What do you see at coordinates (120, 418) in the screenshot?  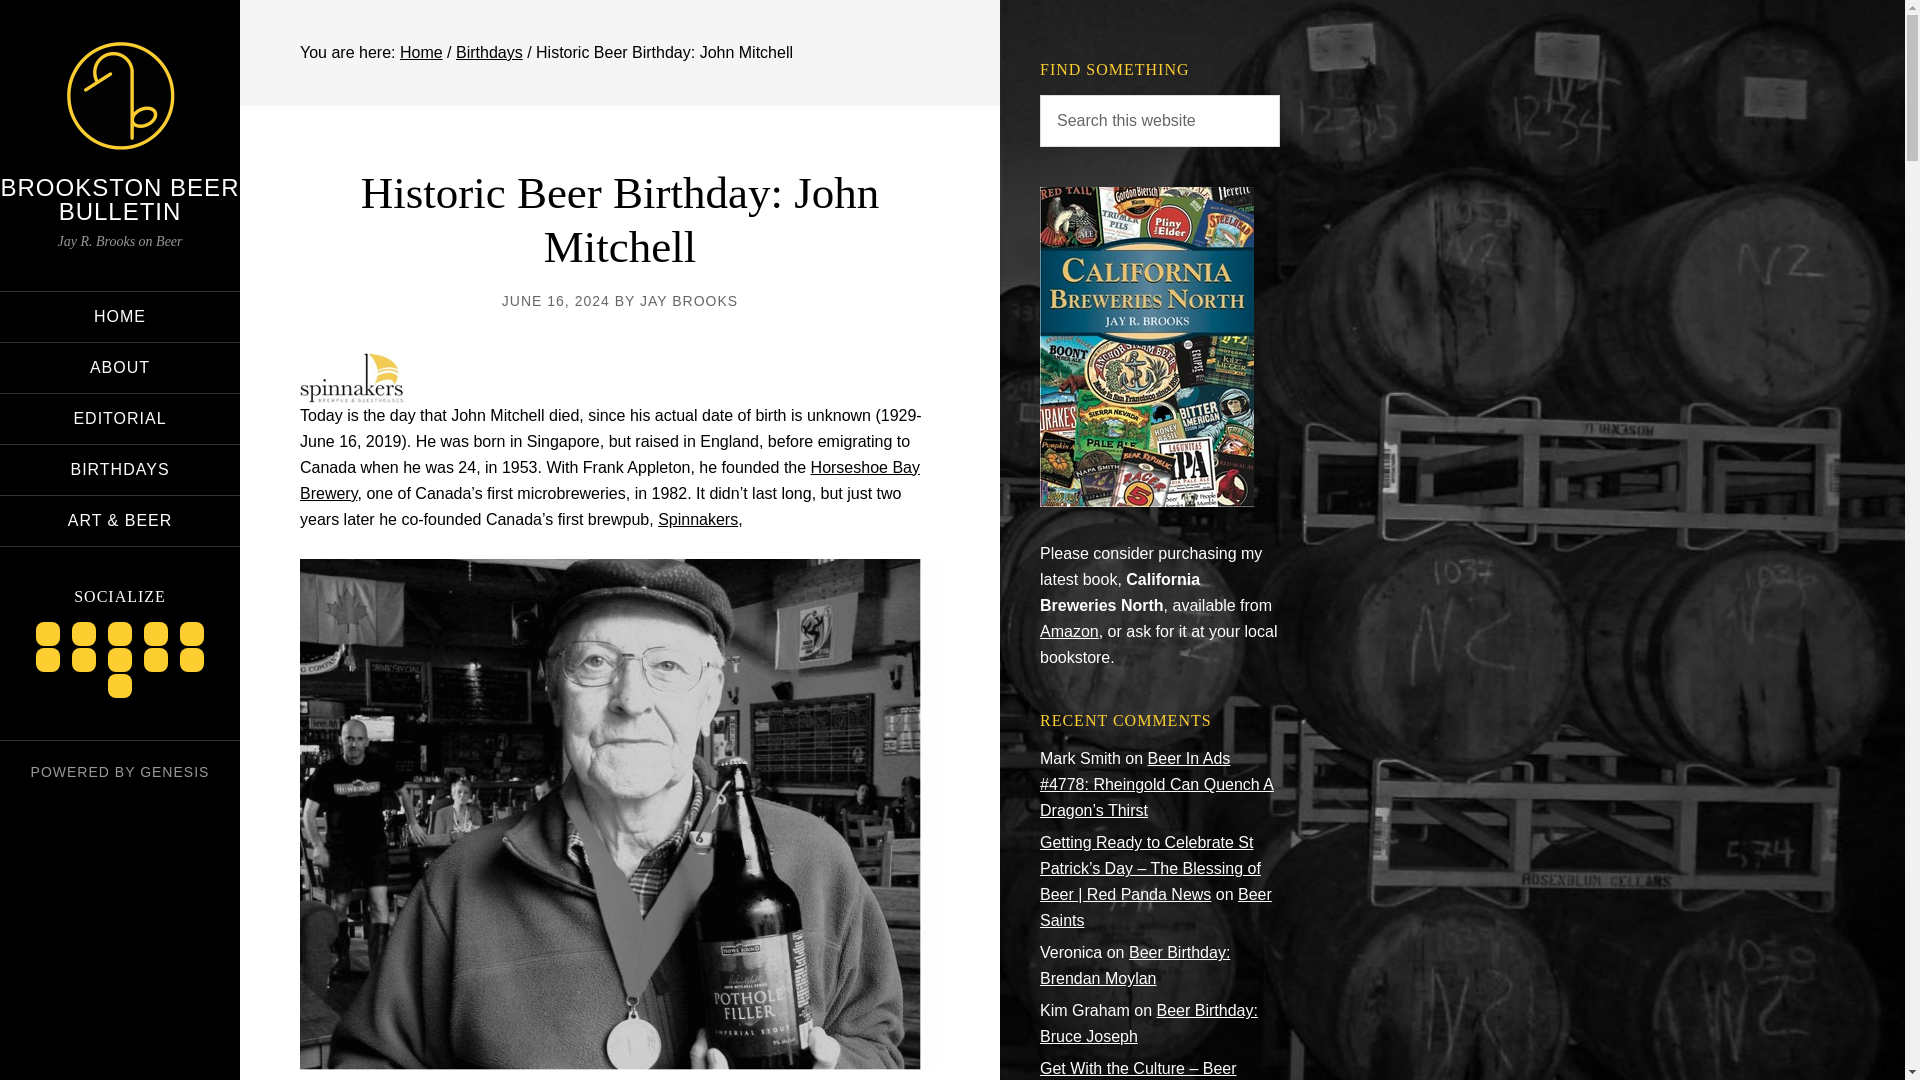 I see `EDITORIAL` at bounding box center [120, 418].